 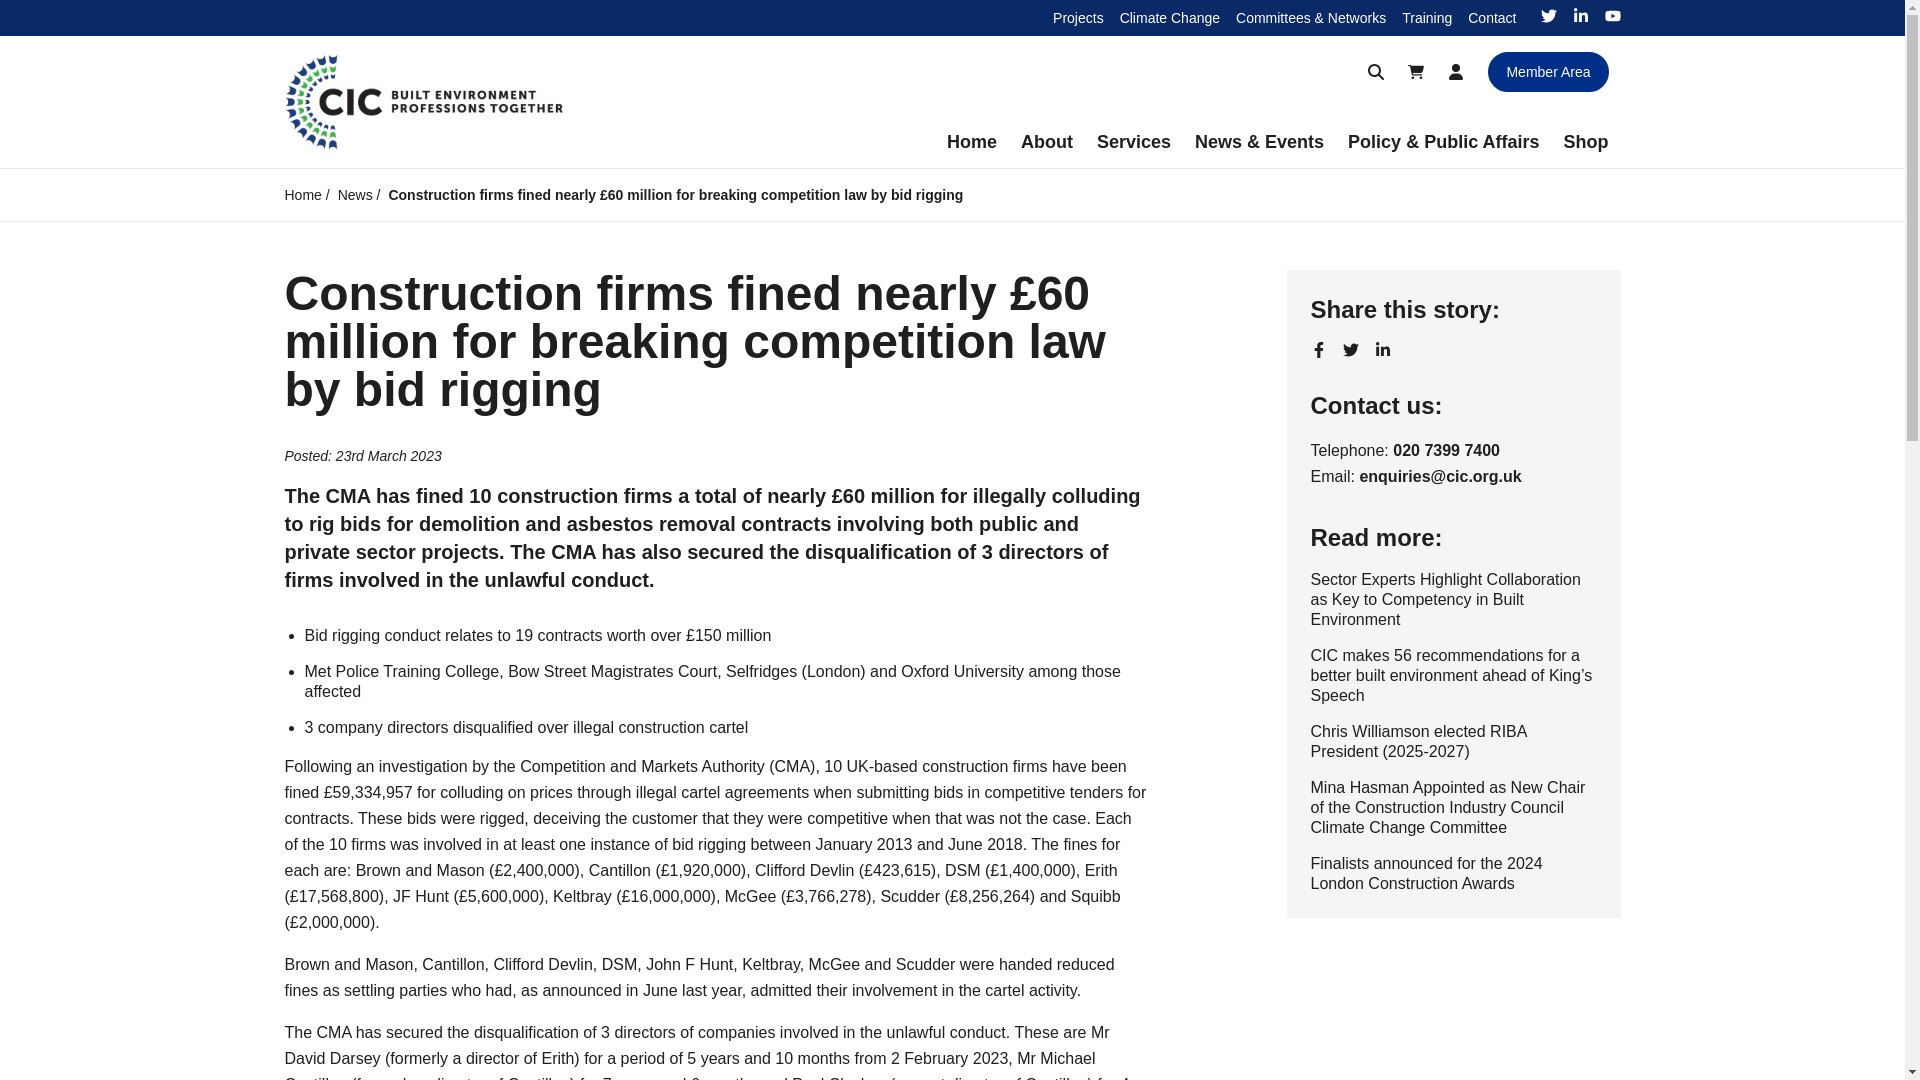 I want to click on Search, so click(x=1376, y=71).